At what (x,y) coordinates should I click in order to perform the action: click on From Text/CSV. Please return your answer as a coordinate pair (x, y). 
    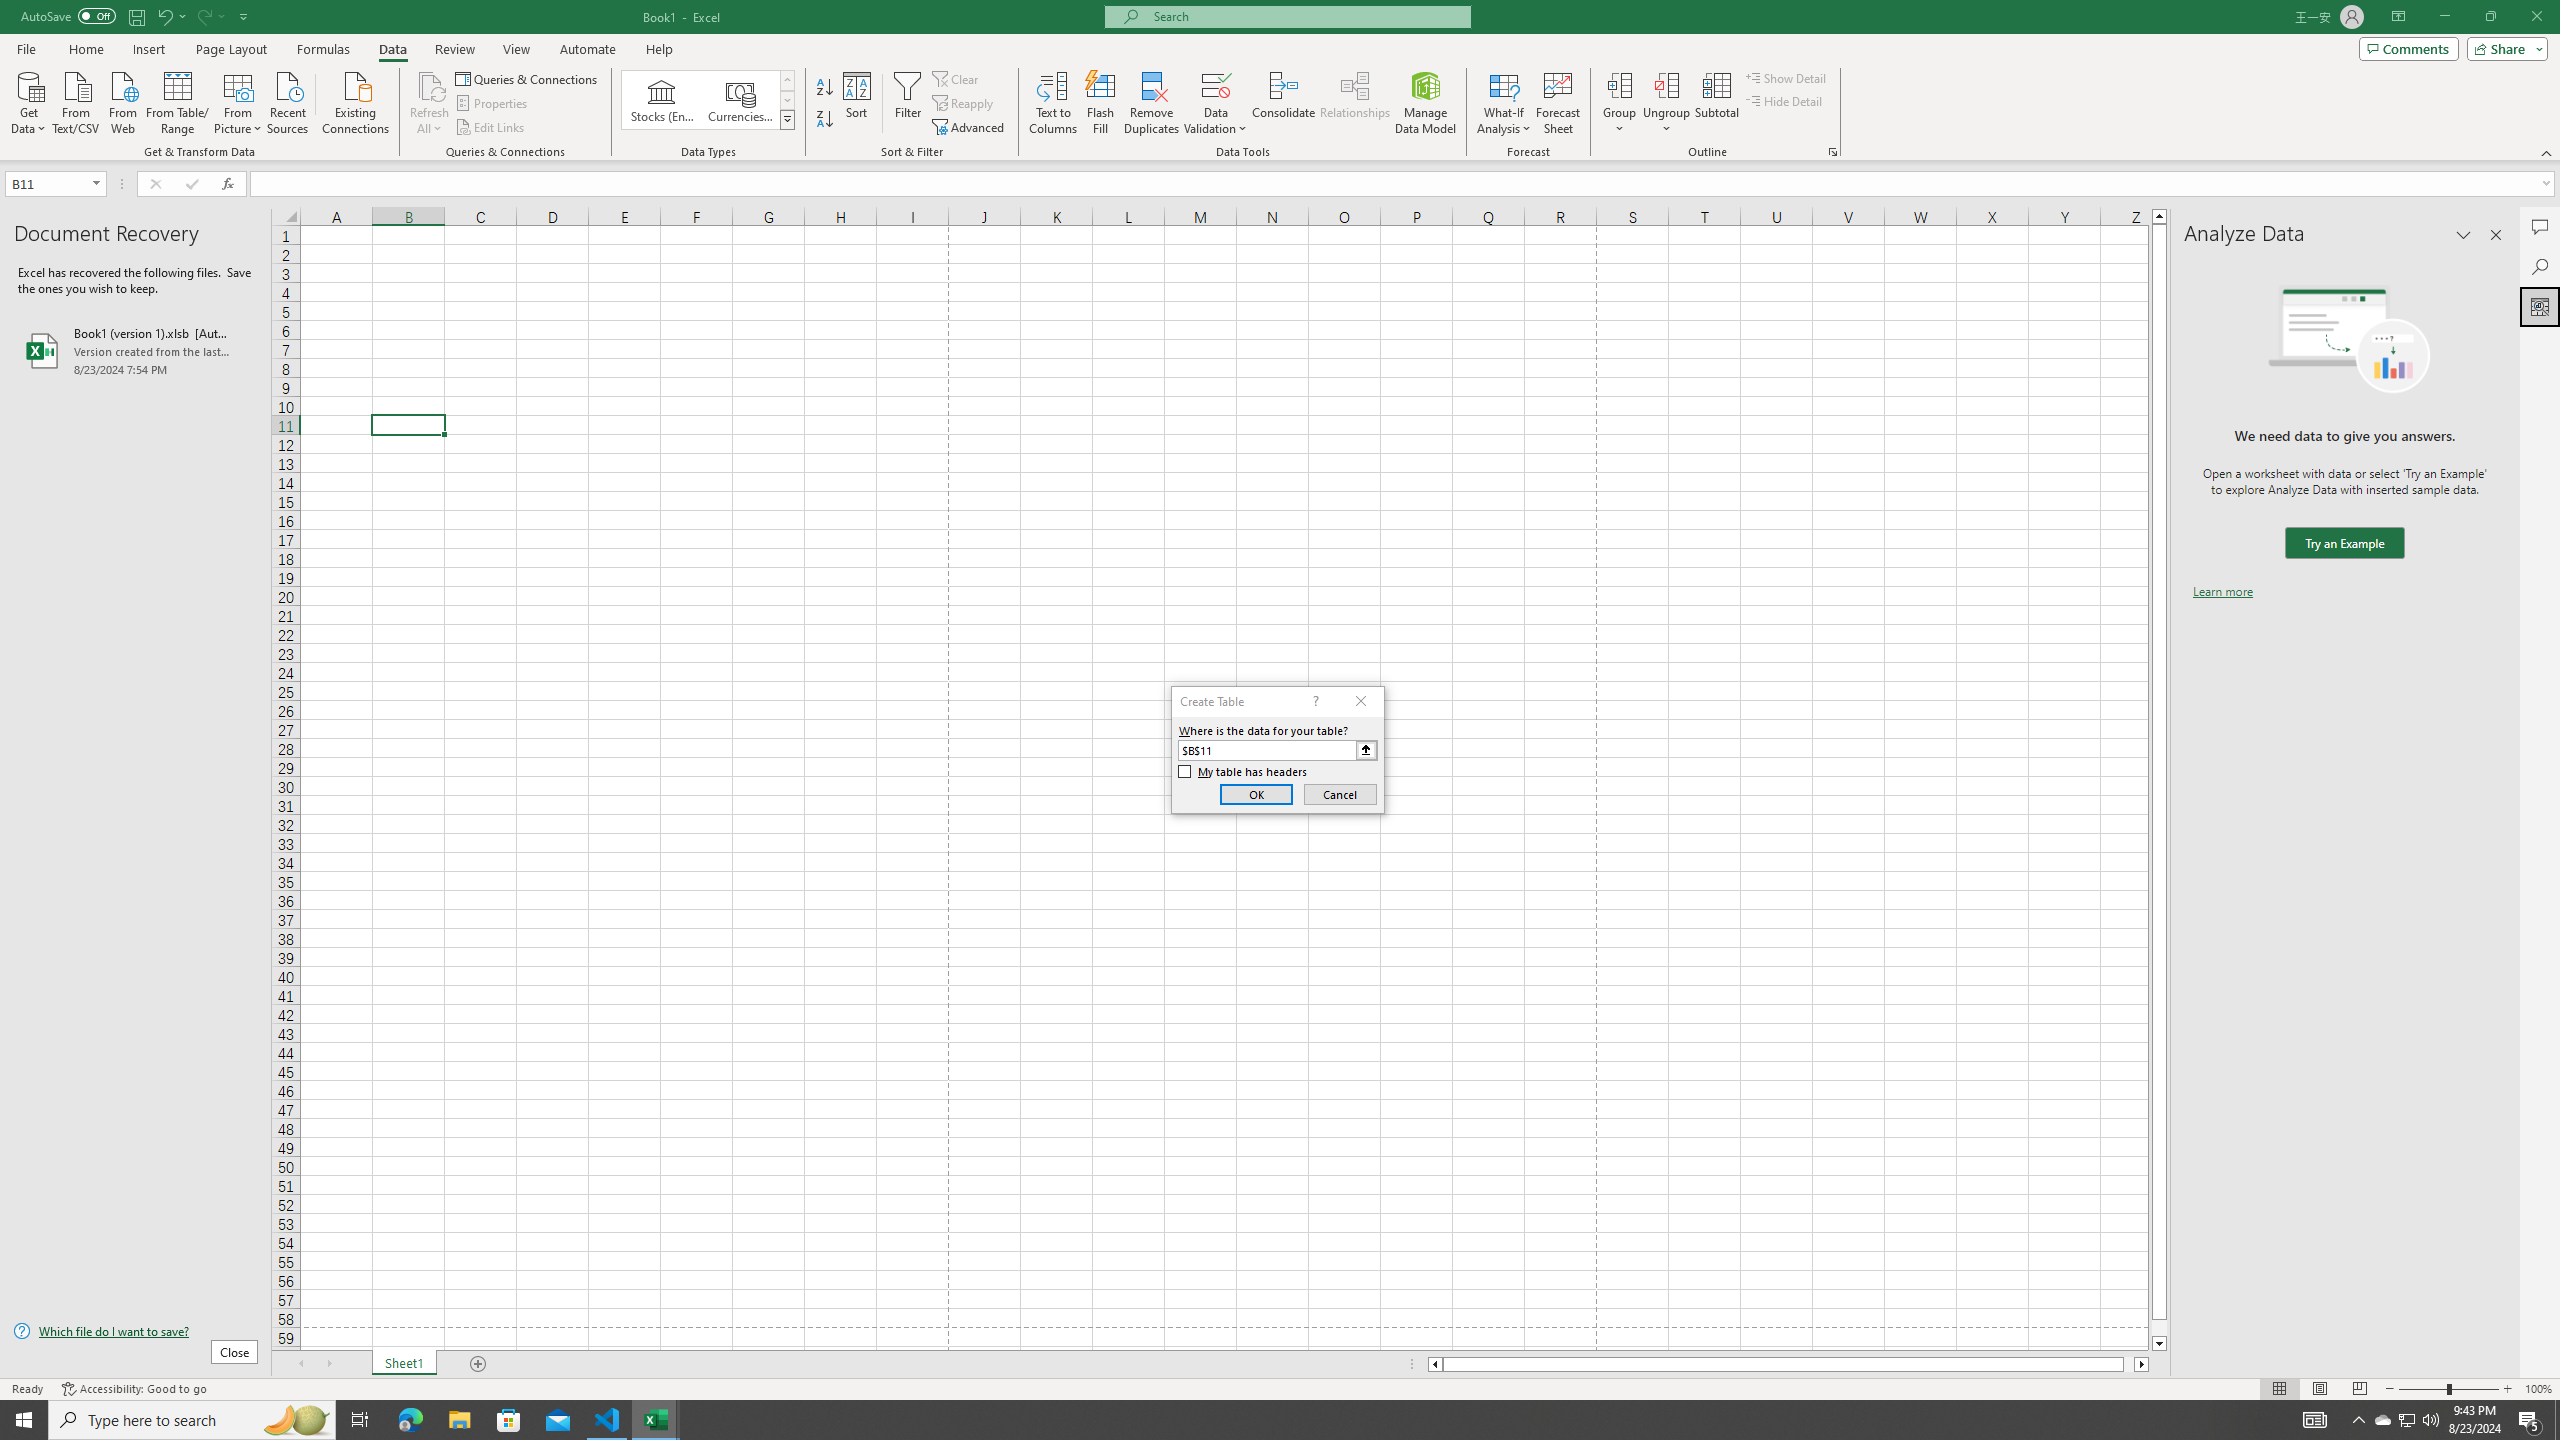
    Looking at the image, I should click on (76, 101).